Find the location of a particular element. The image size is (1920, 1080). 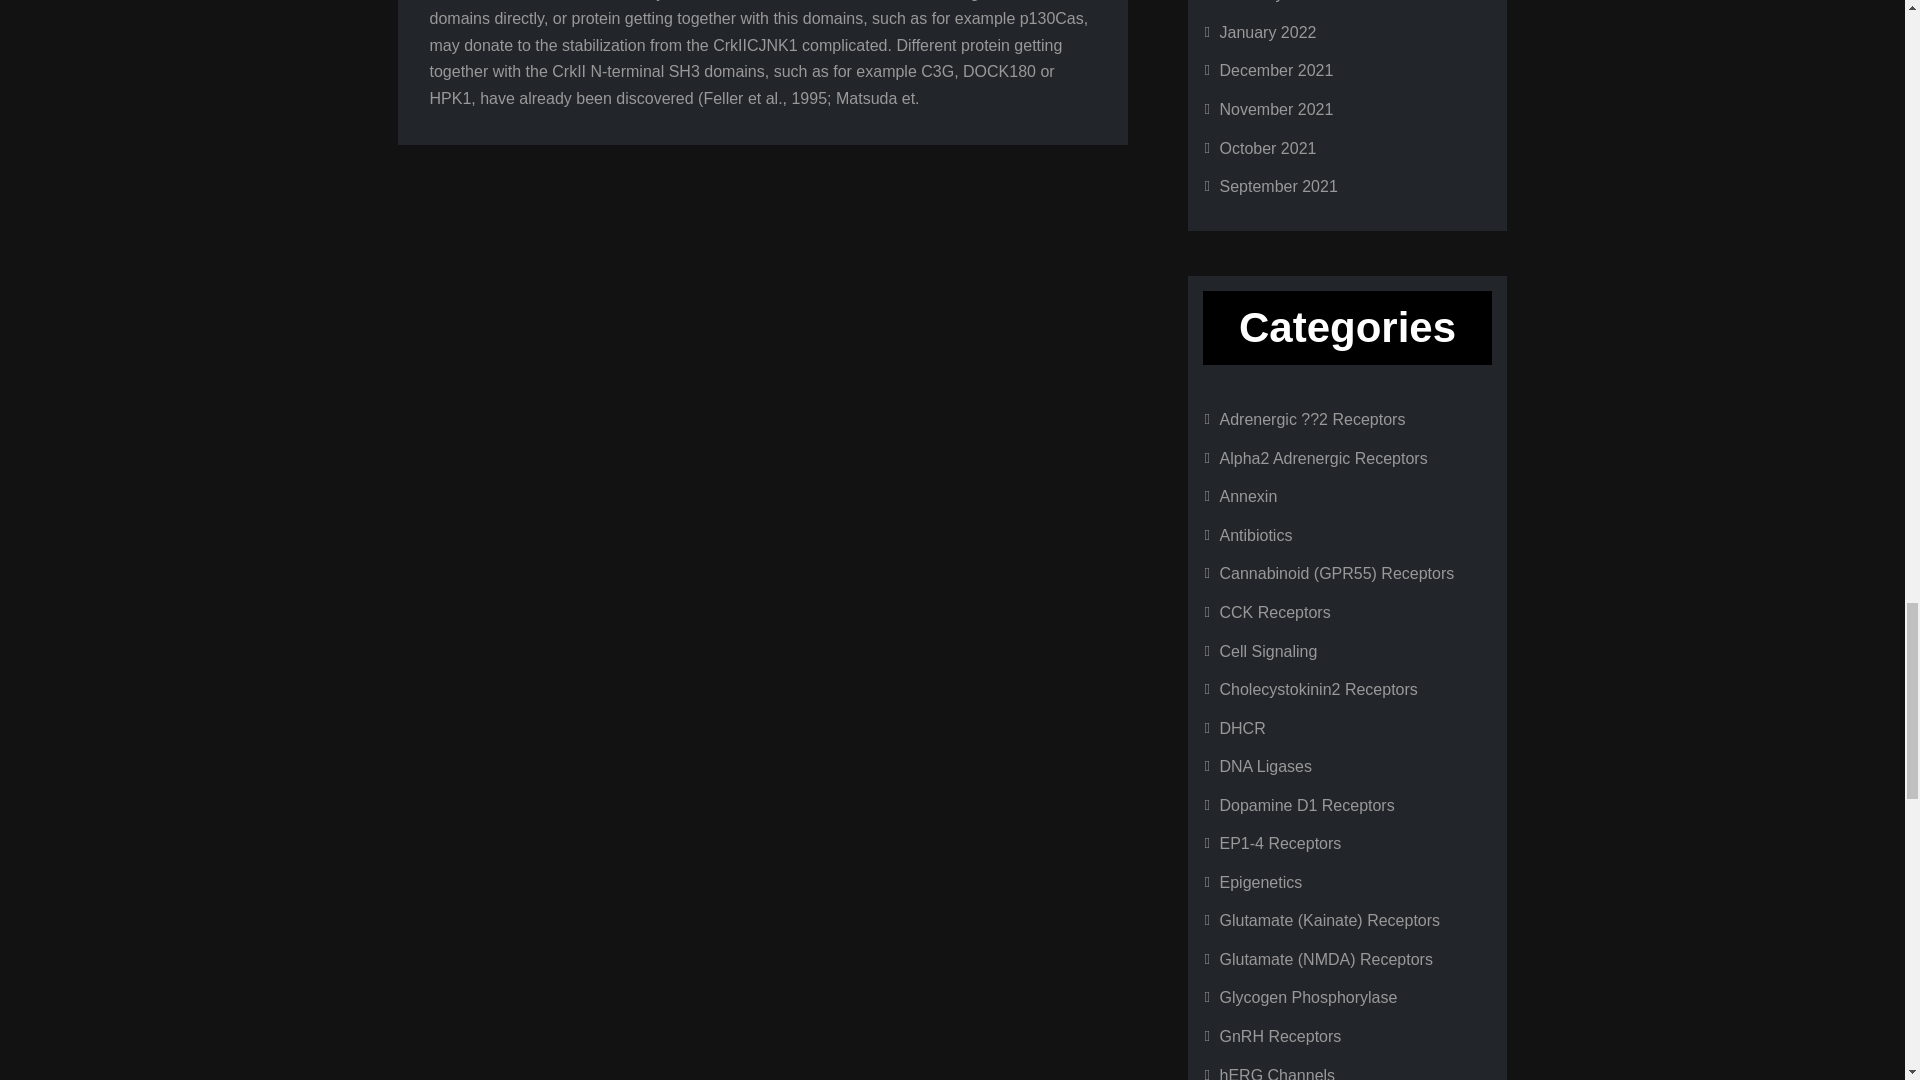

December 2021 is located at coordinates (1276, 70).